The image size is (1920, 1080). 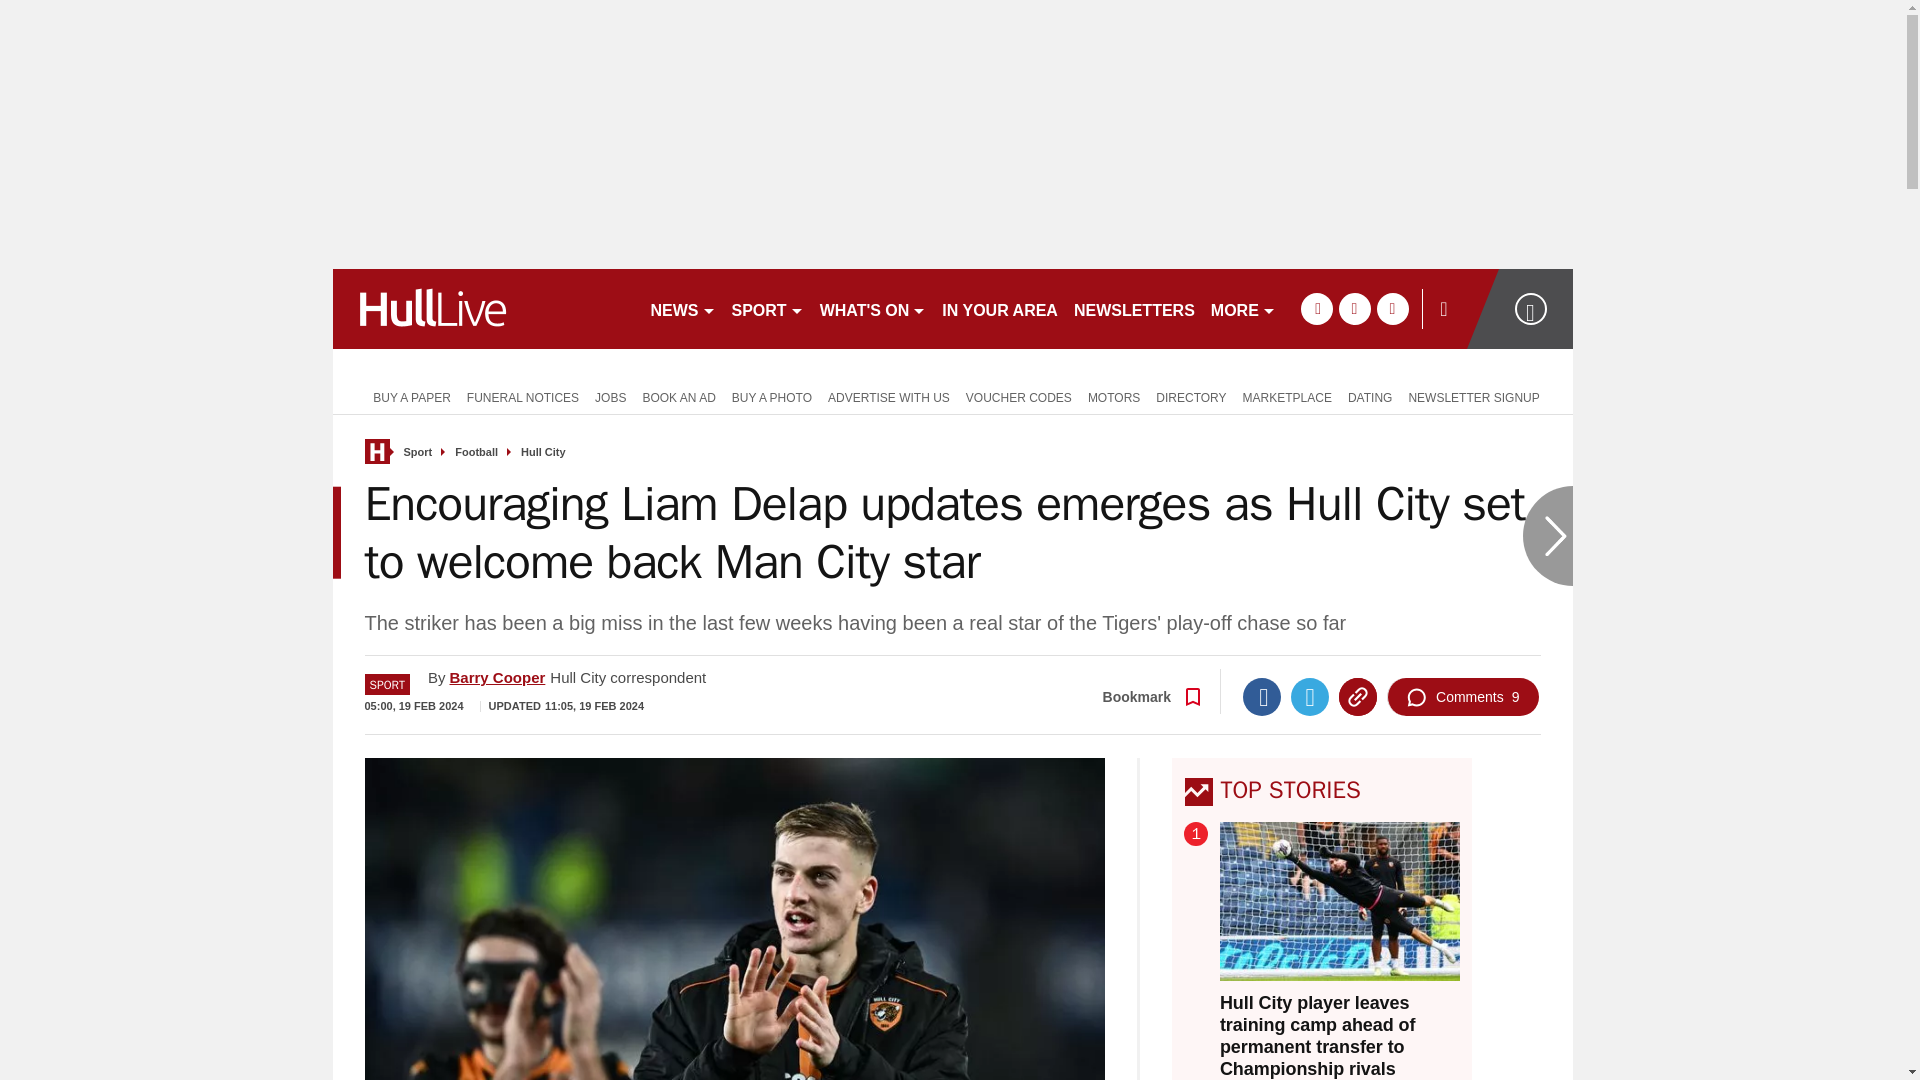 What do you see at coordinates (1134, 308) in the screenshot?
I see `NEWSLETTERS` at bounding box center [1134, 308].